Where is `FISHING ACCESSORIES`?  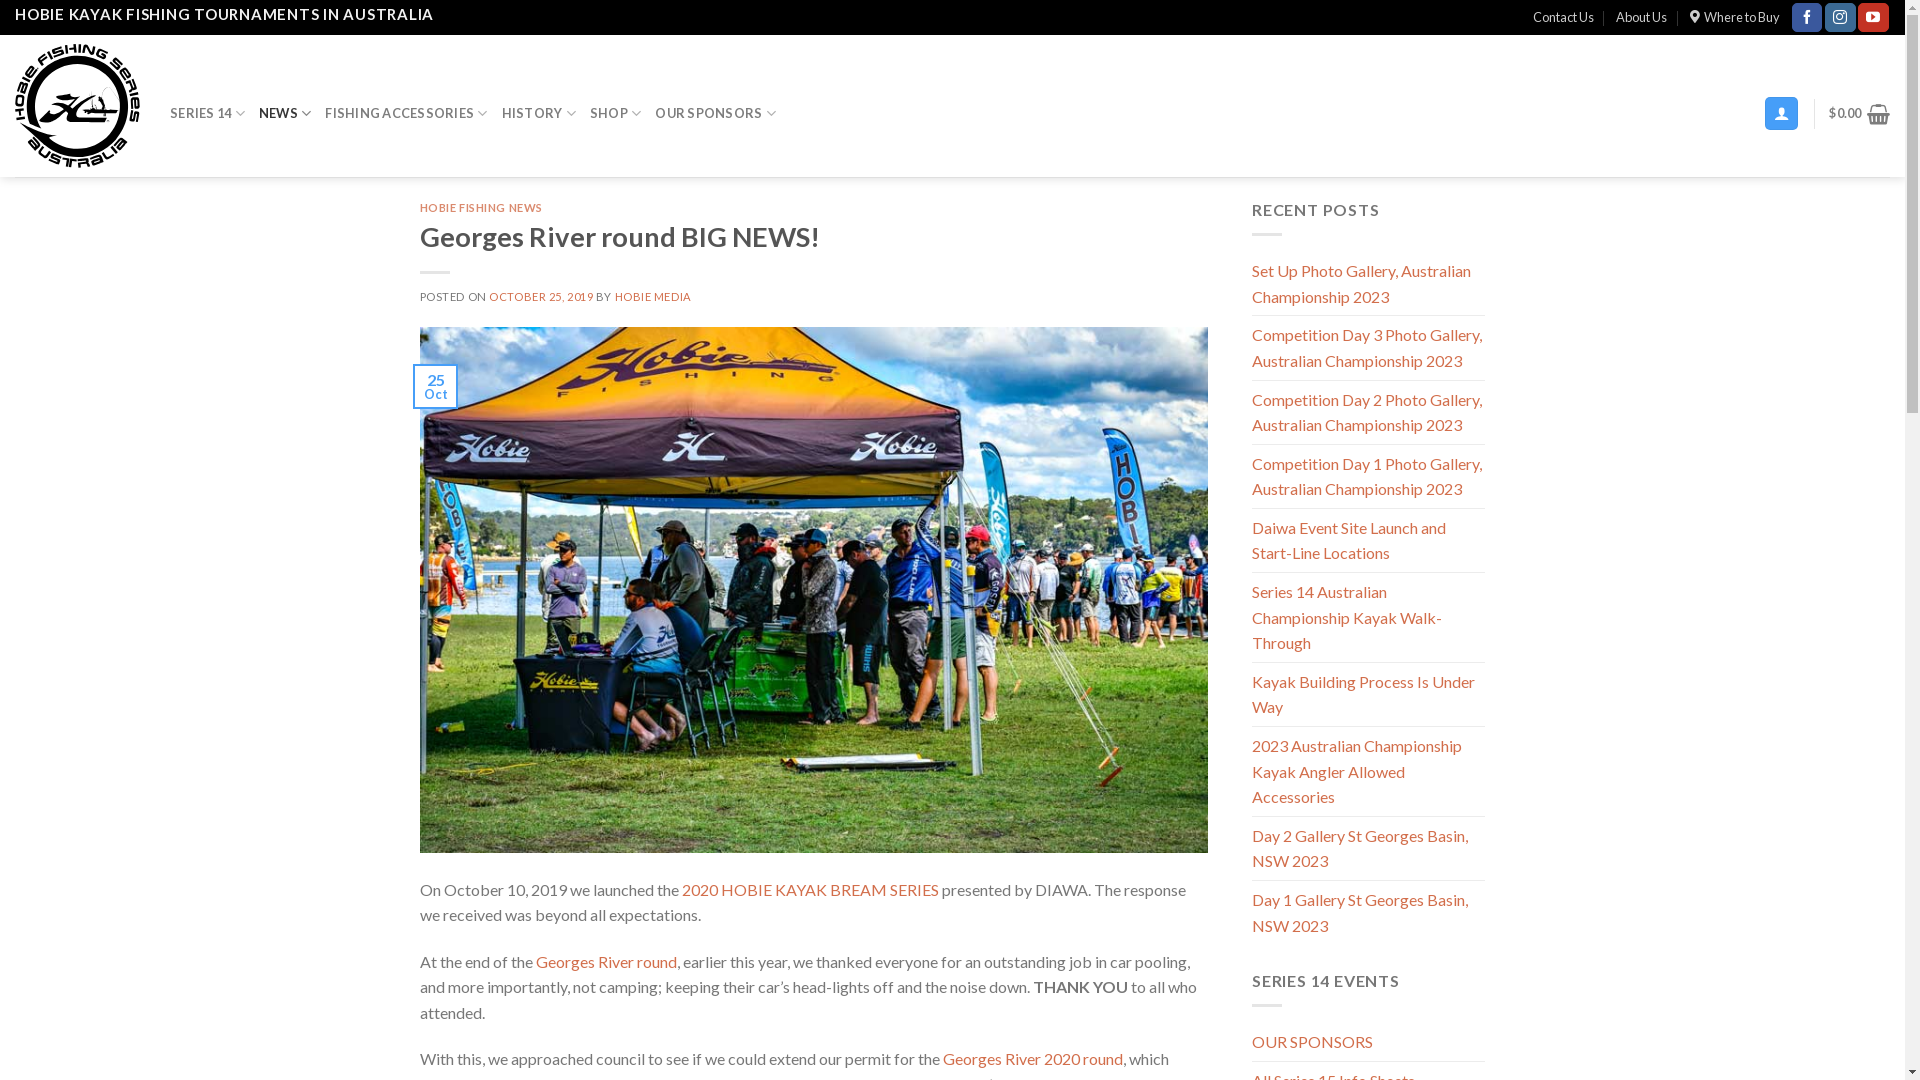
FISHING ACCESSORIES is located at coordinates (406, 114).